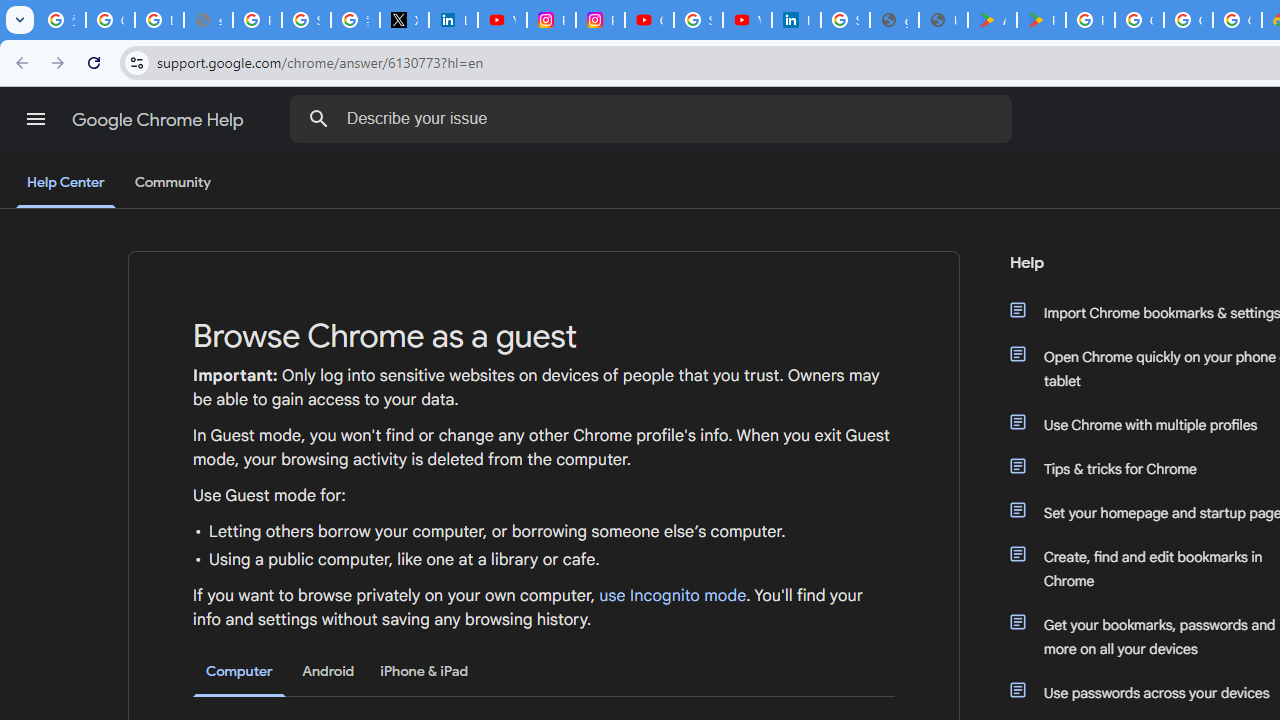 The height and width of the screenshot is (720, 1280). Describe the element at coordinates (502, 20) in the screenshot. I see `YouTube Content Monetization Policies - How YouTube Works` at that location.